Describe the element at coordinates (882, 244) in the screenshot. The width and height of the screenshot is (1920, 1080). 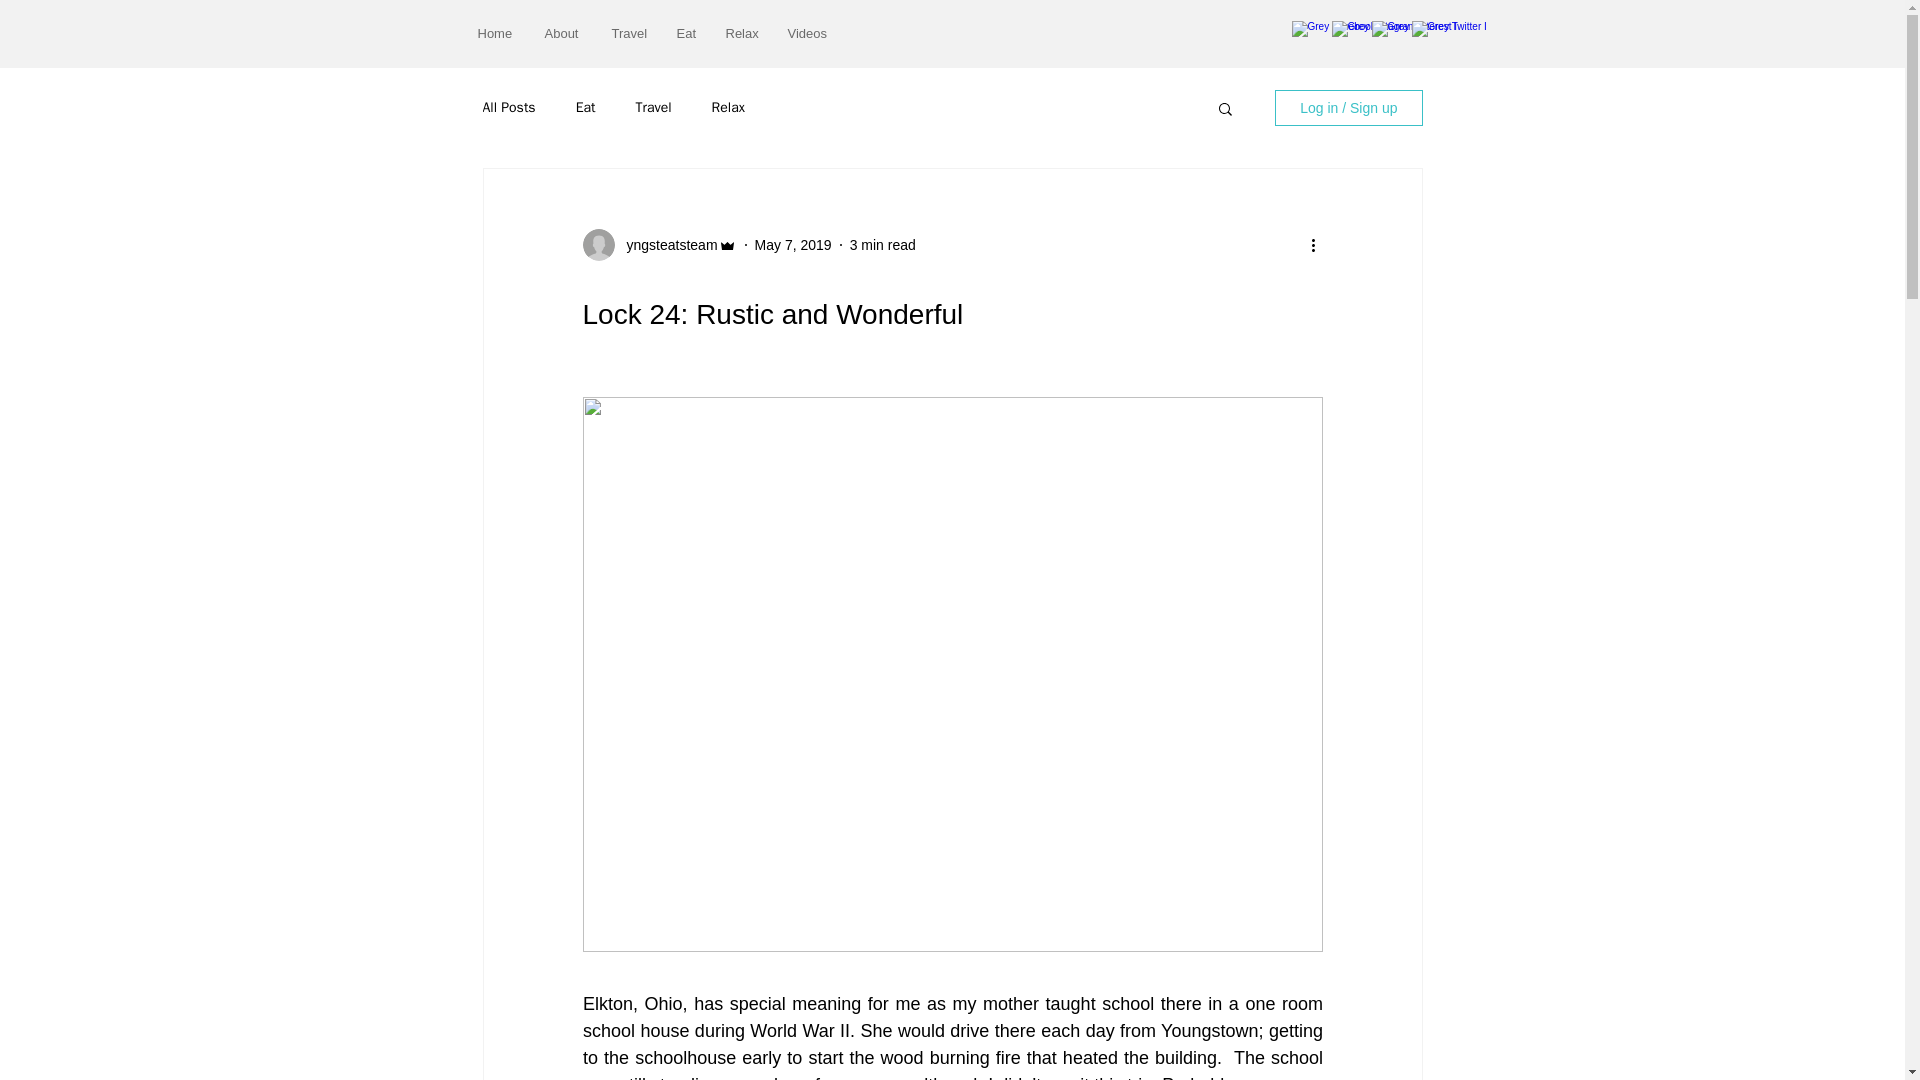
I see `3 min read` at that location.